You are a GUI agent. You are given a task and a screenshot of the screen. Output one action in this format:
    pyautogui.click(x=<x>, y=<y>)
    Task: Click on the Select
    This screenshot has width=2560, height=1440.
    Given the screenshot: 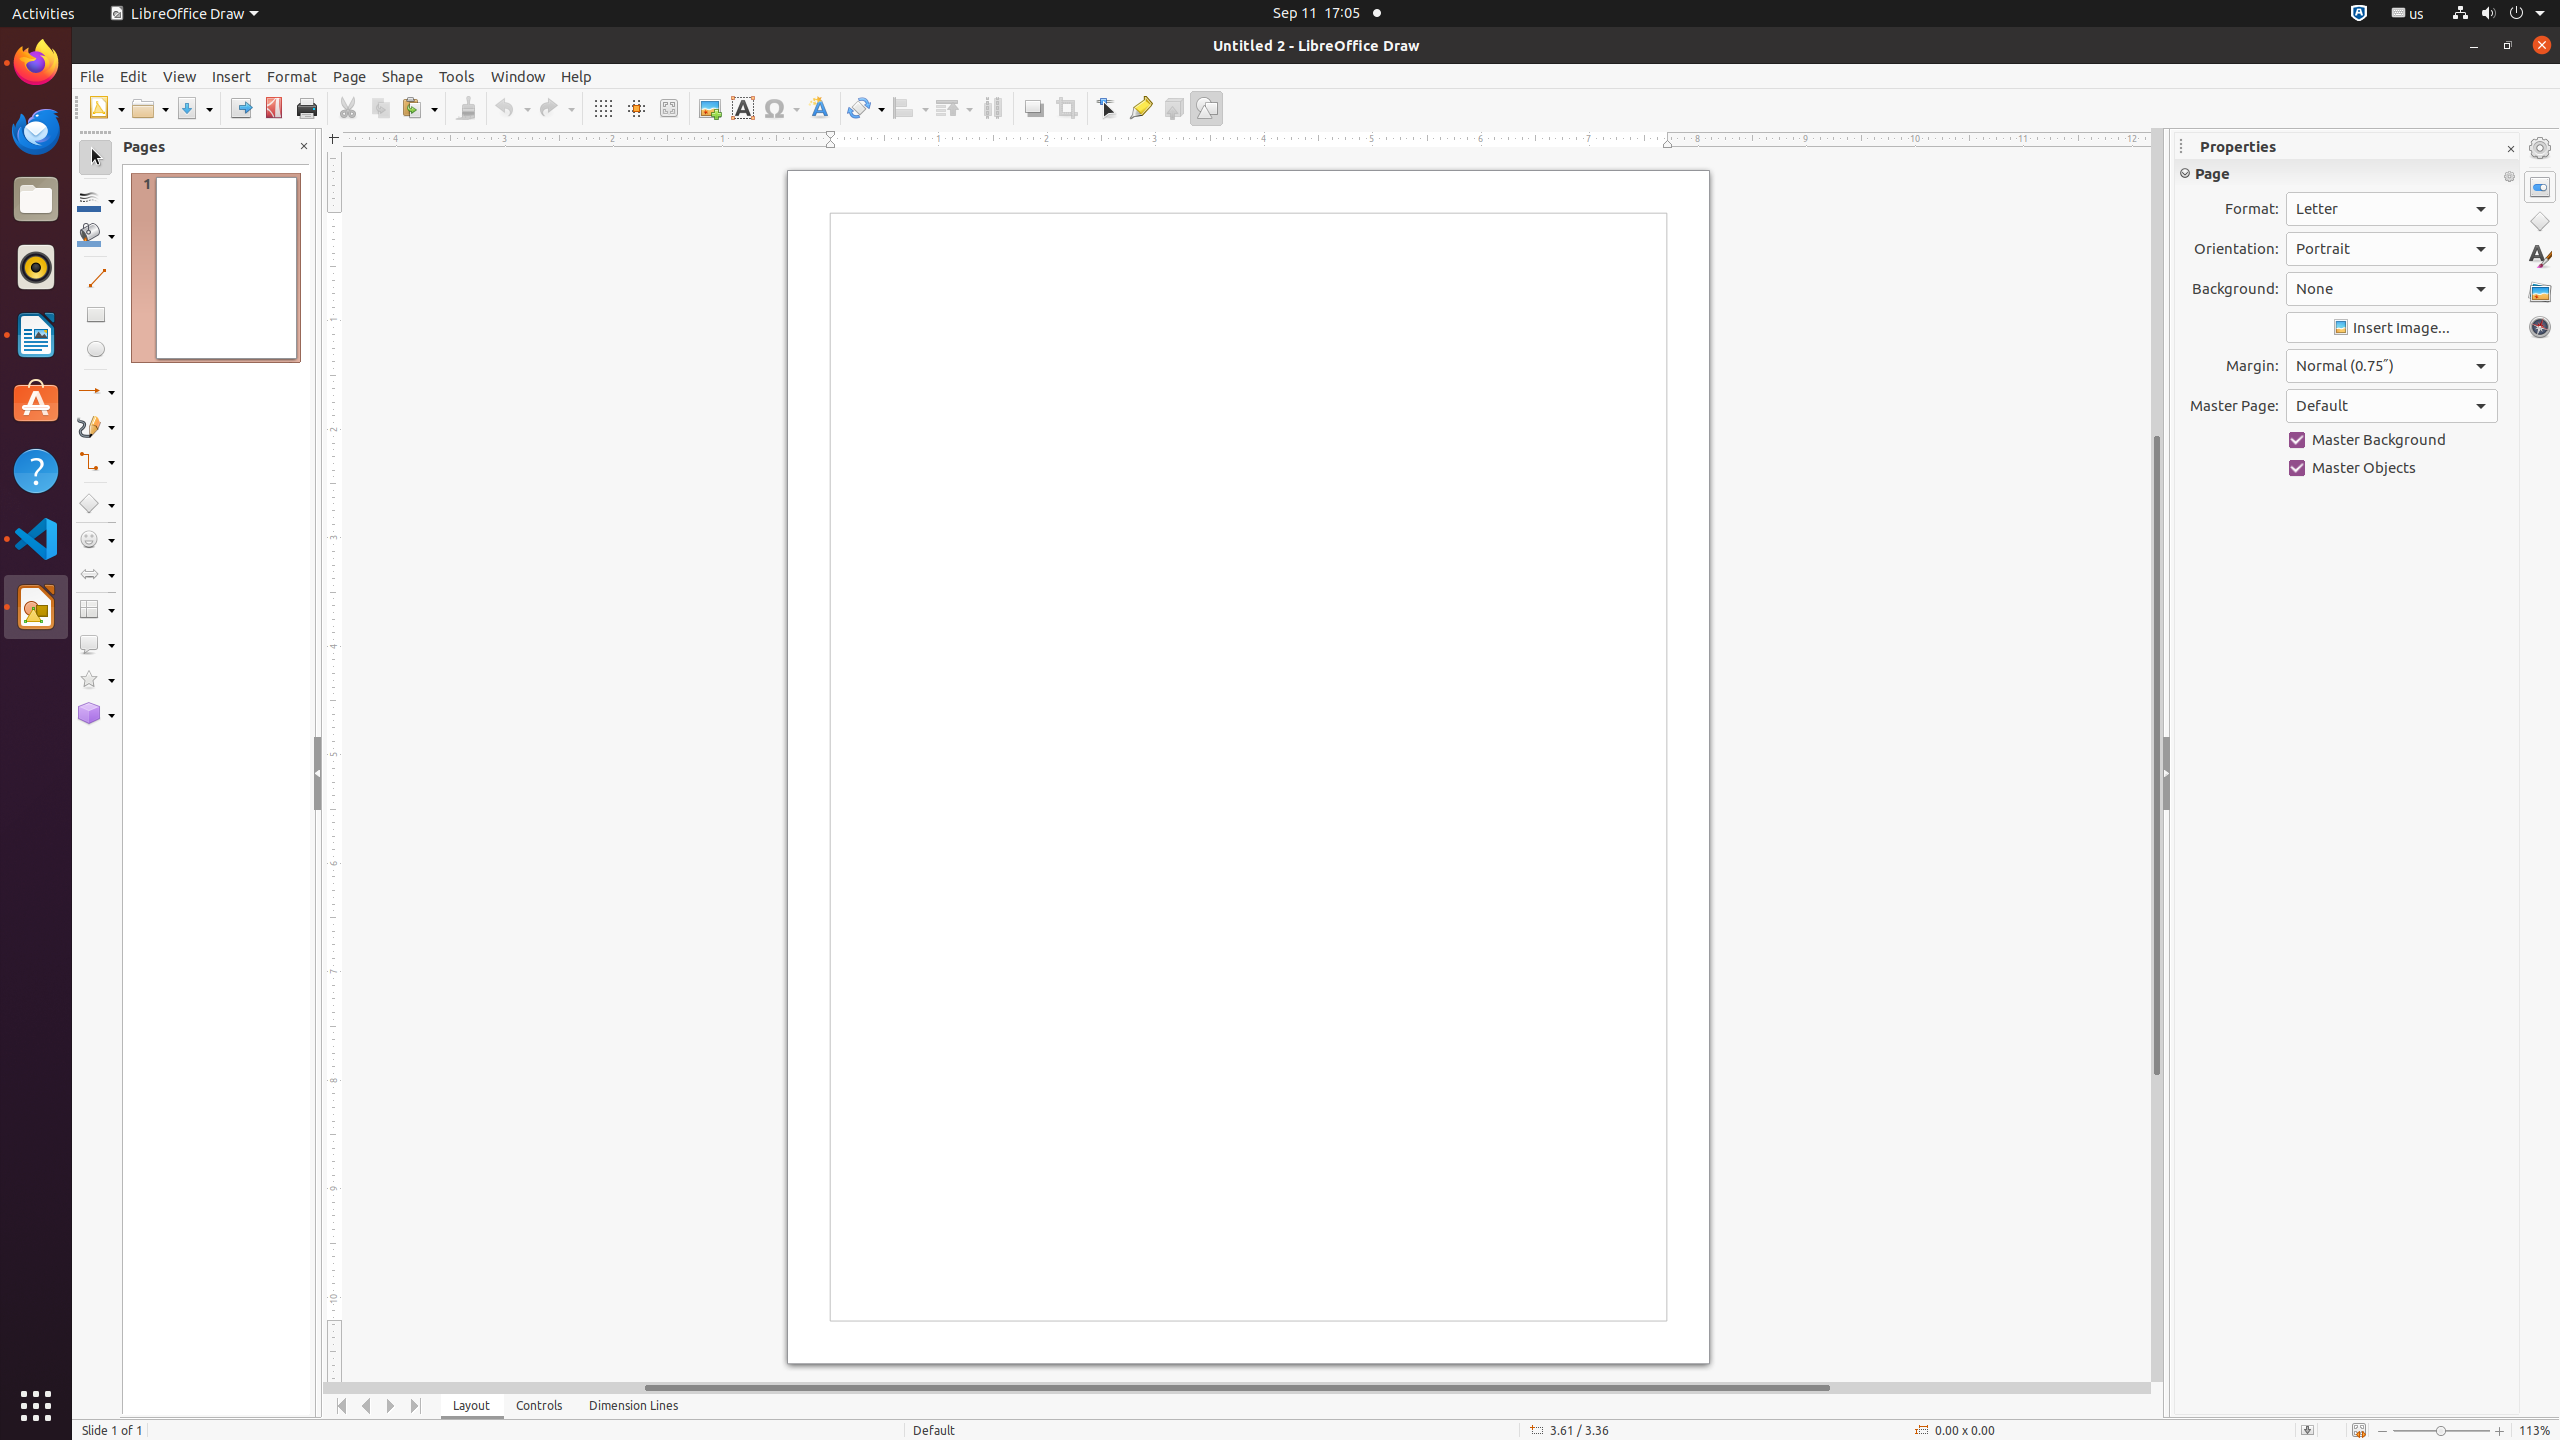 What is the action you would take?
    pyautogui.click(x=96, y=158)
    